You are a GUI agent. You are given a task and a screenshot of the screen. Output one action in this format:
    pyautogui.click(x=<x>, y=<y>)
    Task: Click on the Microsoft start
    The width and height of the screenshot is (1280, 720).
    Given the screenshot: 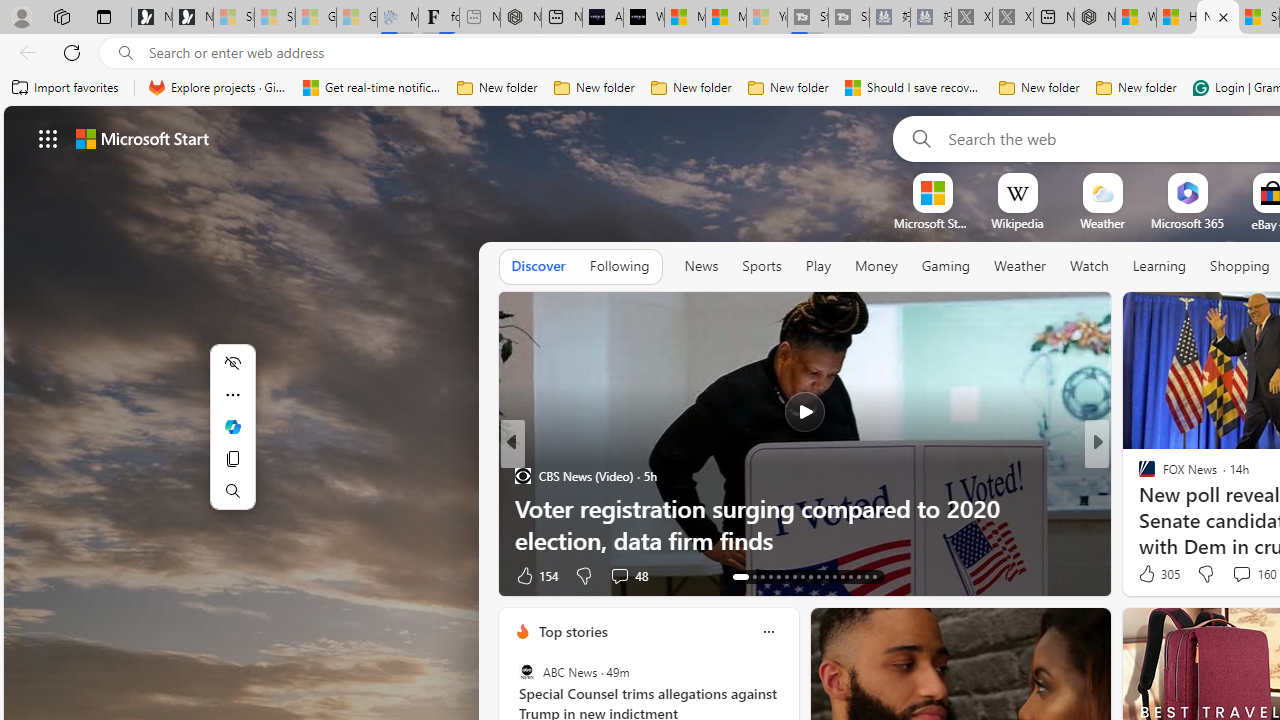 What is the action you would take?
    pyautogui.click(x=142, y=138)
    